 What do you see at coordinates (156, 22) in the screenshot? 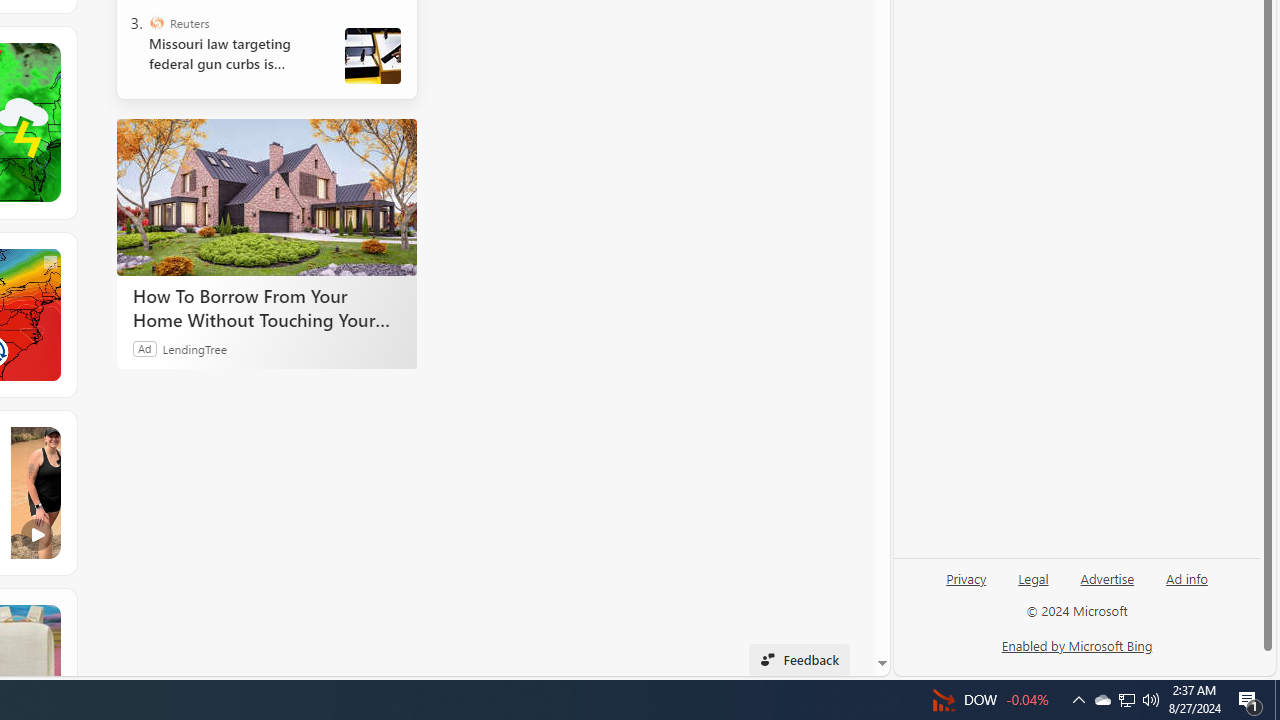
I see `Reuters` at bounding box center [156, 22].